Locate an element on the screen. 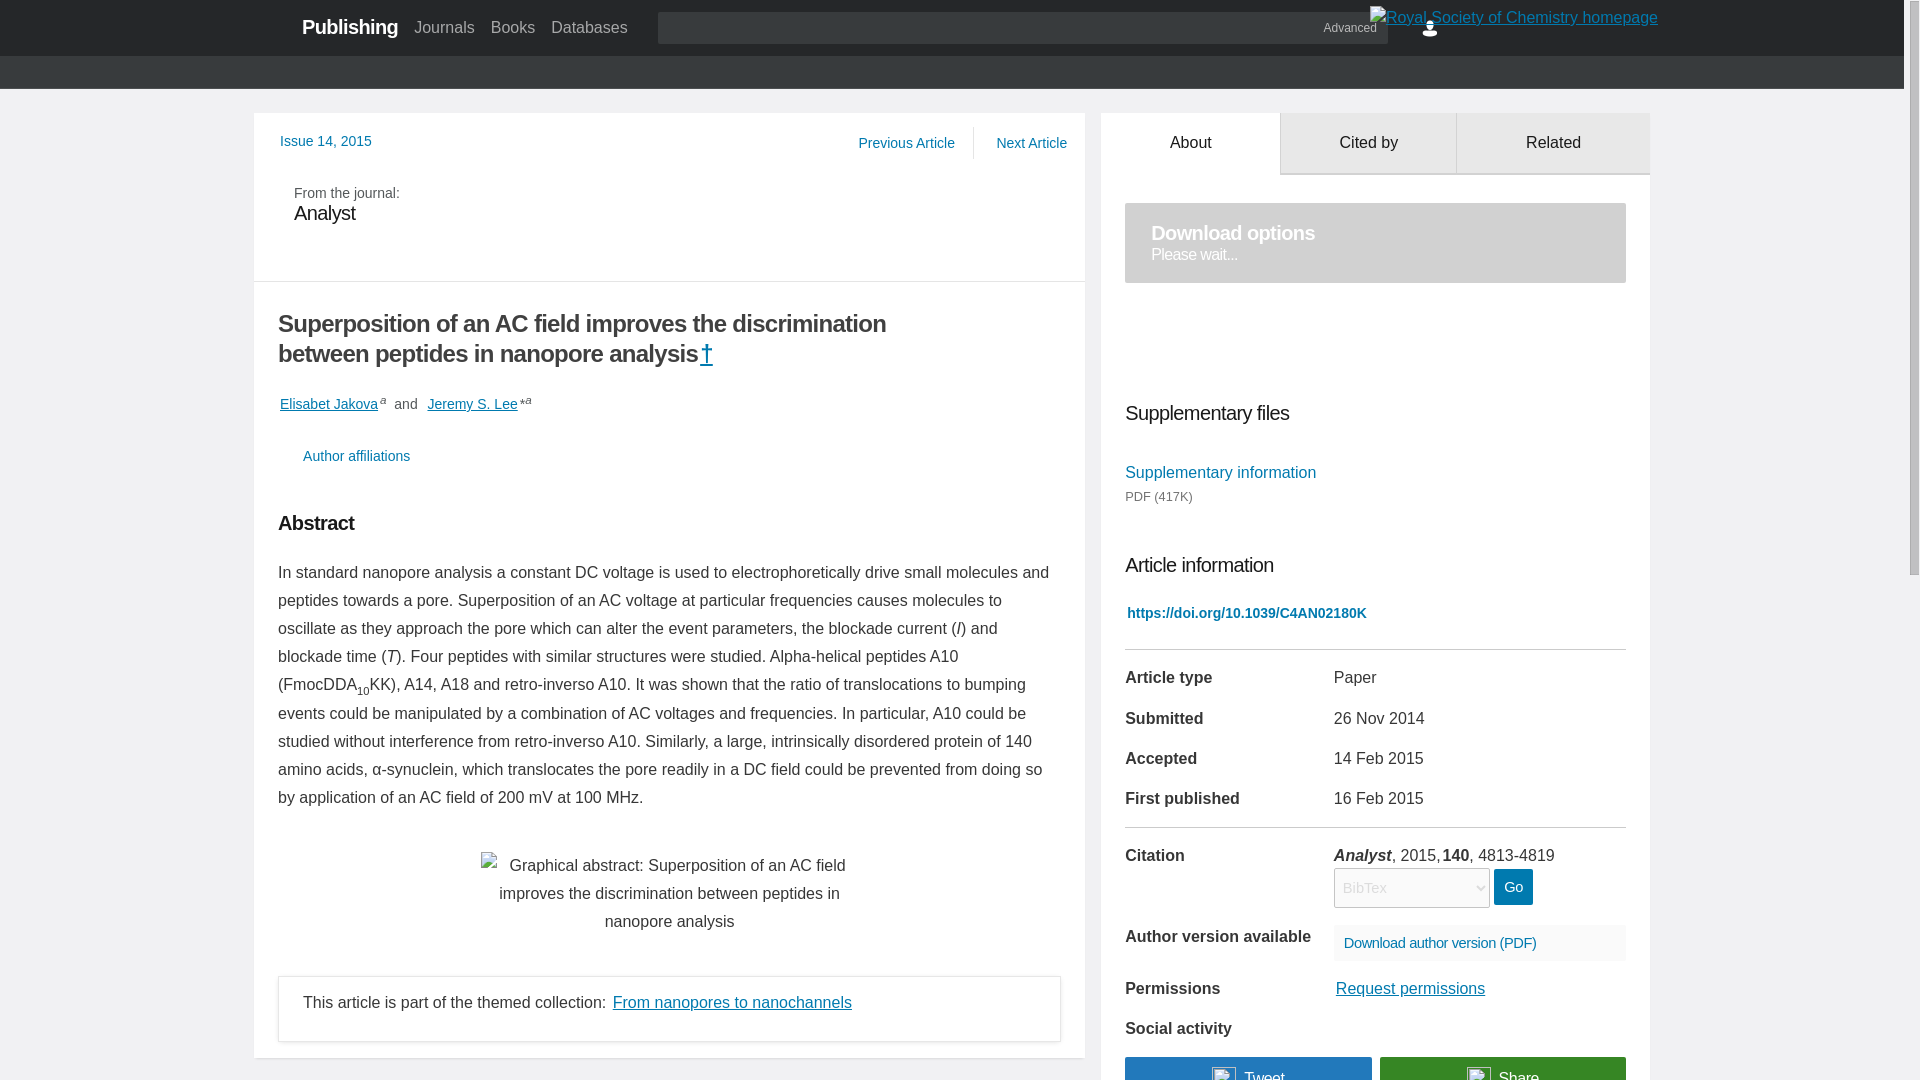 Image resolution: width=1920 pixels, height=1080 pixels. Request permissions is located at coordinates (1410, 988).